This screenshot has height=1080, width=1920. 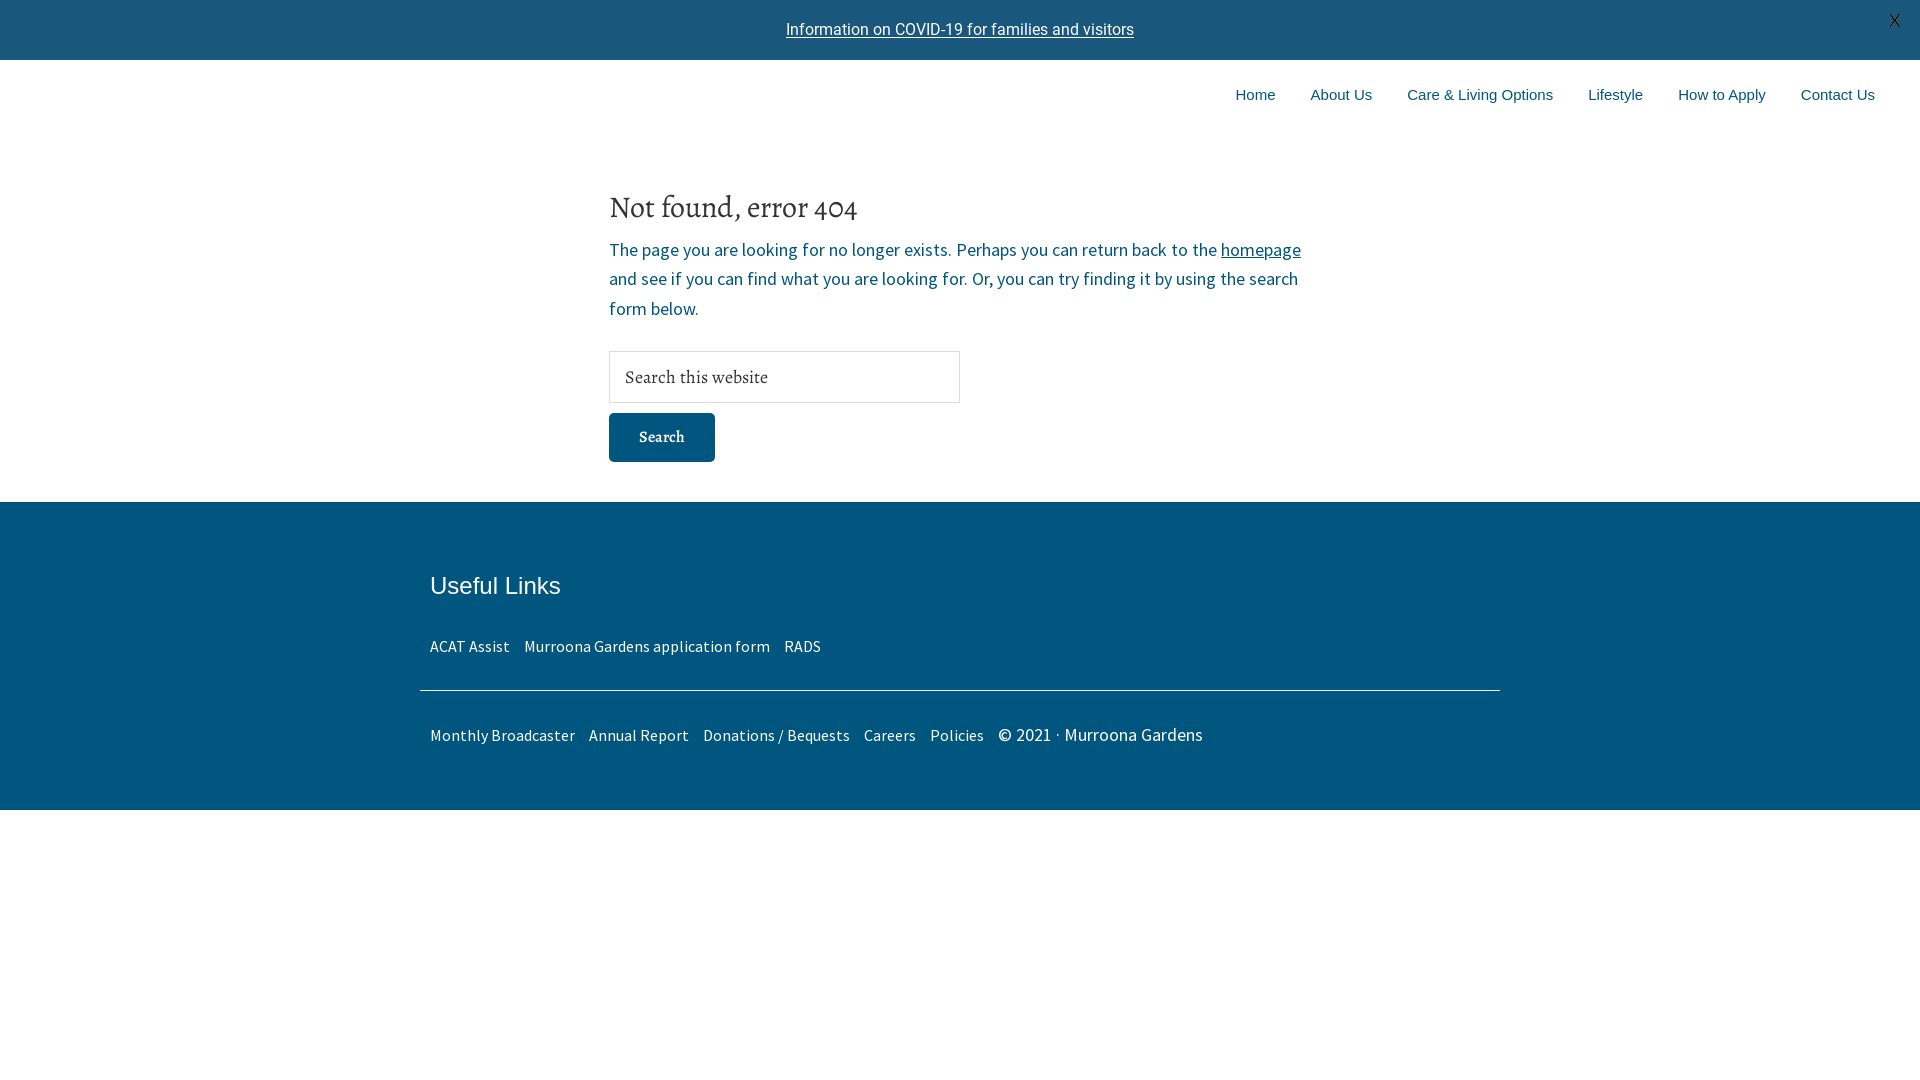 I want to click on How to Apply, so click(x=1722, y=94).